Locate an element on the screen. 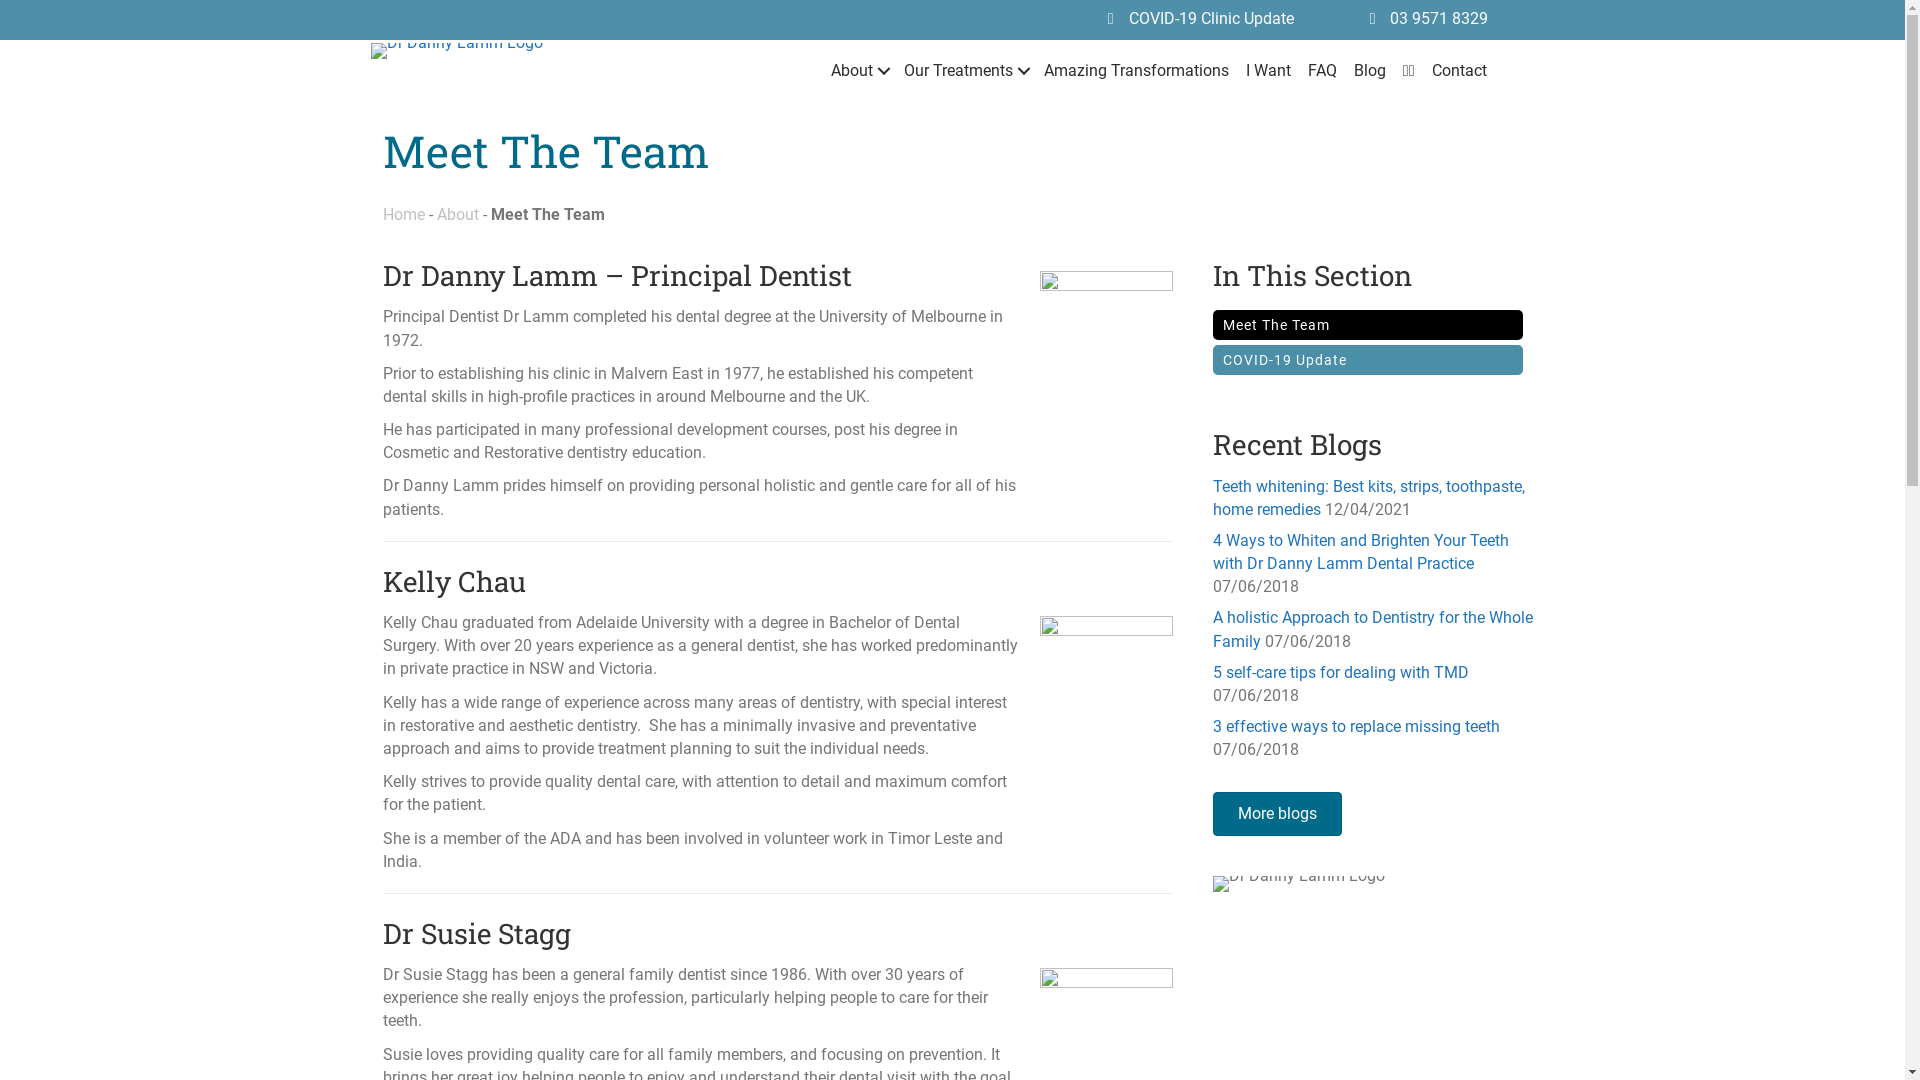 Image resolution: width=1920 pixels, height=1080 pixels. Home is located at coordinates (403, 214).